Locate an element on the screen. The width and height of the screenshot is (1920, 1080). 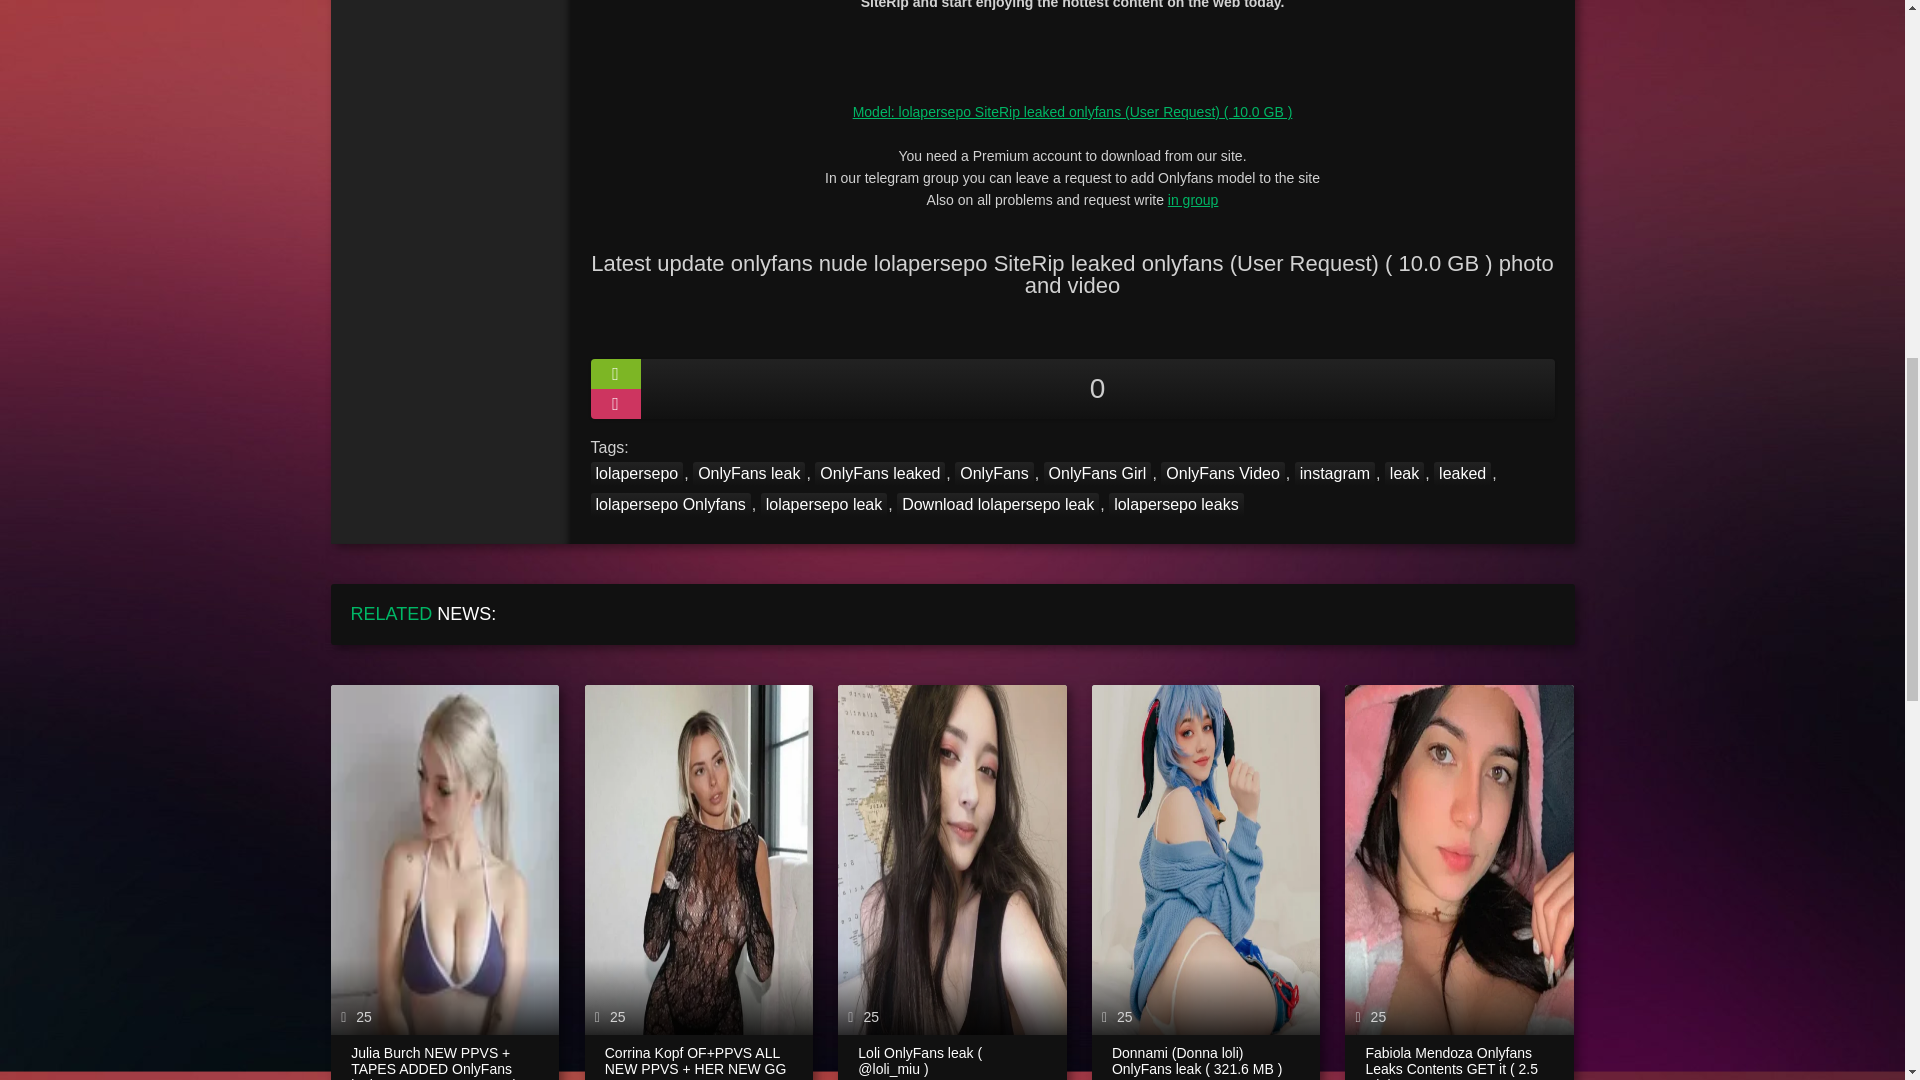
OnlyFans Video is located at coordinates (1222, 474).